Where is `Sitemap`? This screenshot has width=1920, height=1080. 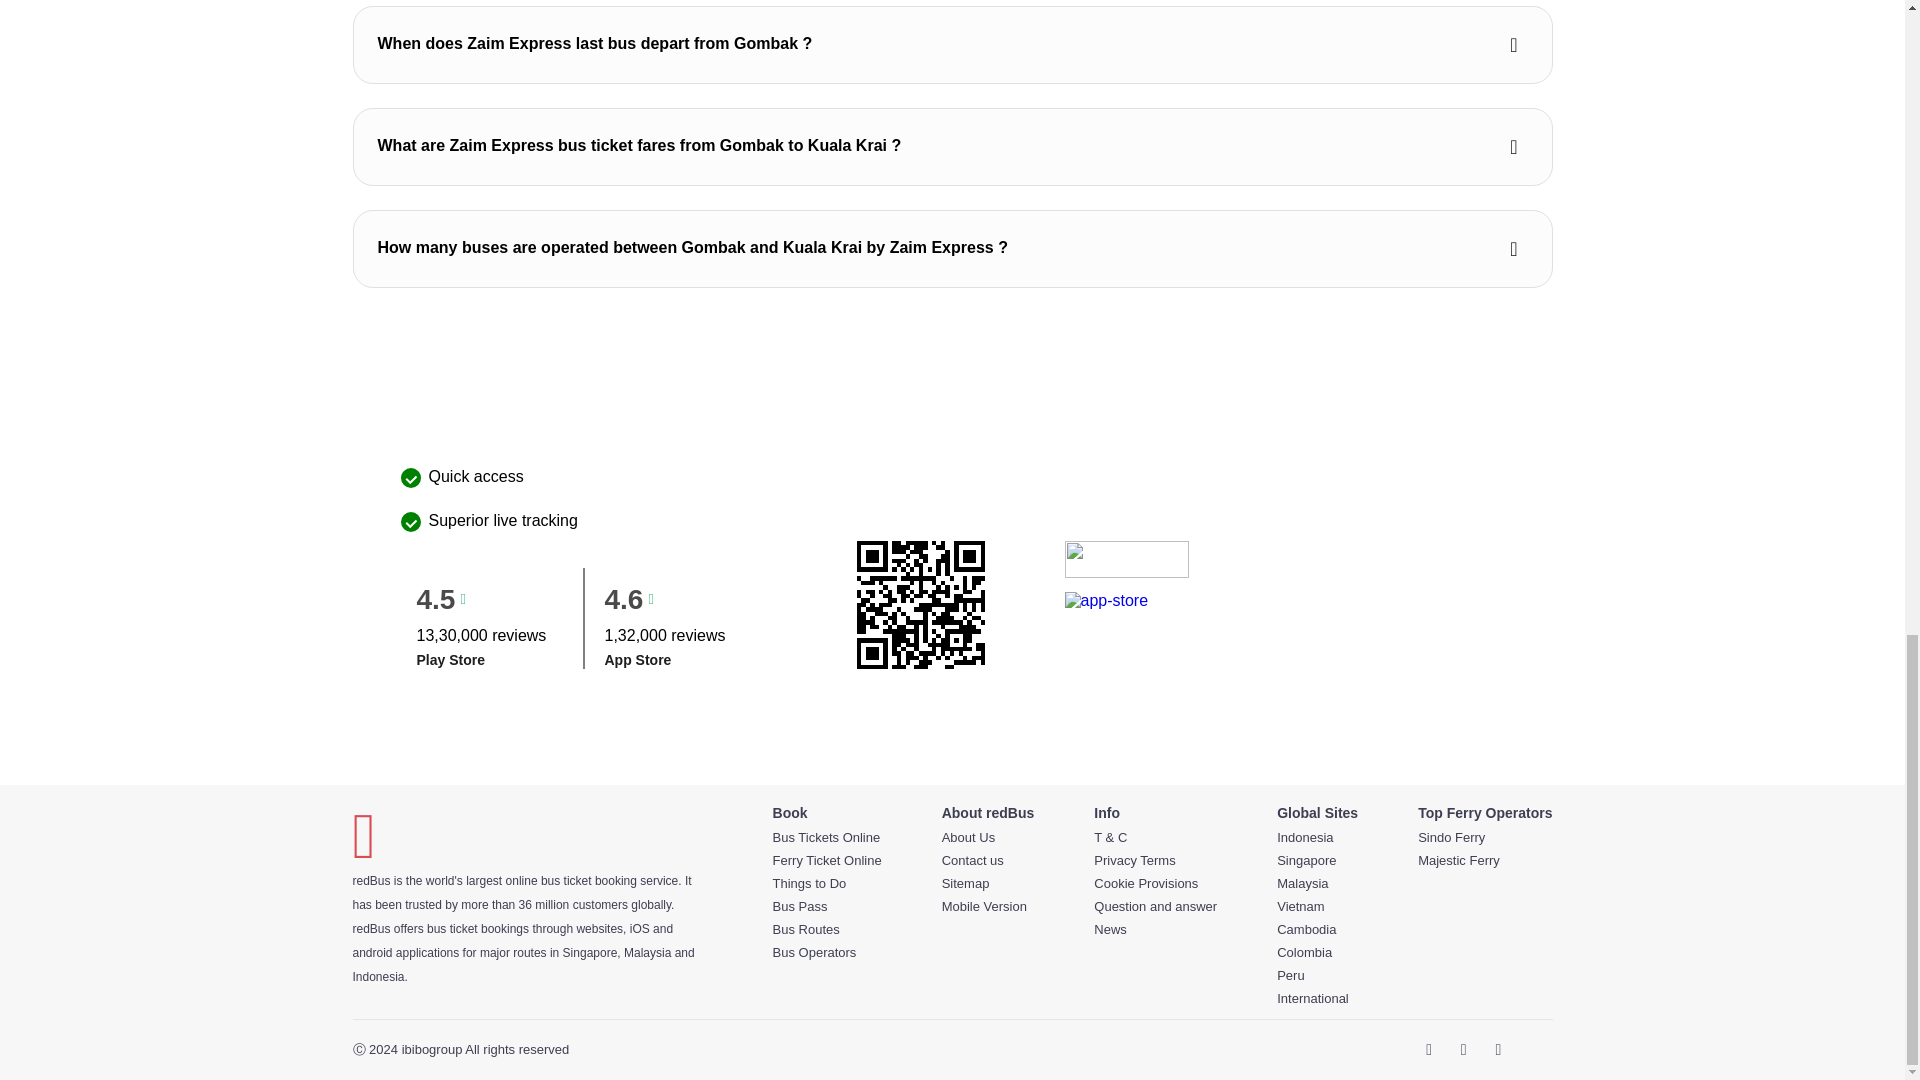
Sitemap is located at coordinates (988, 882).